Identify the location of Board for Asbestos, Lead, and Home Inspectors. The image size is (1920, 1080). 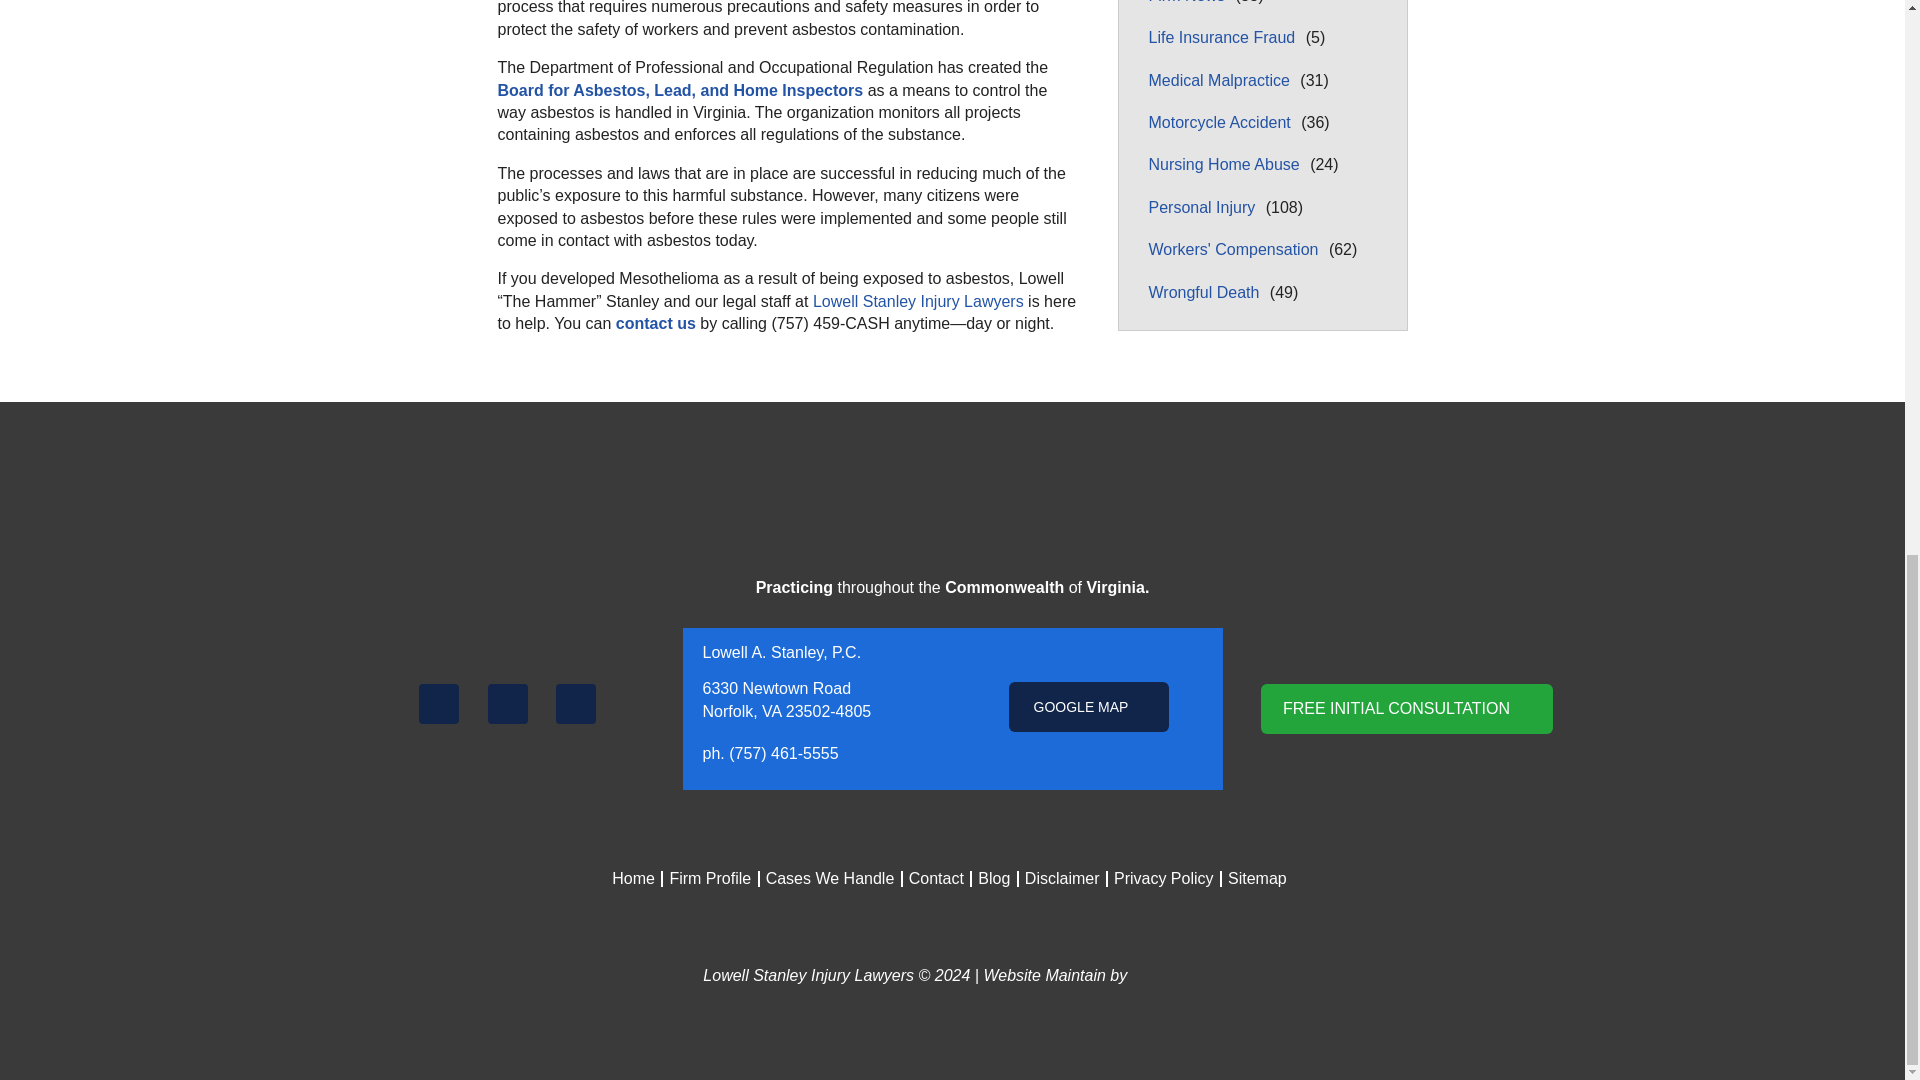
(680, 90).